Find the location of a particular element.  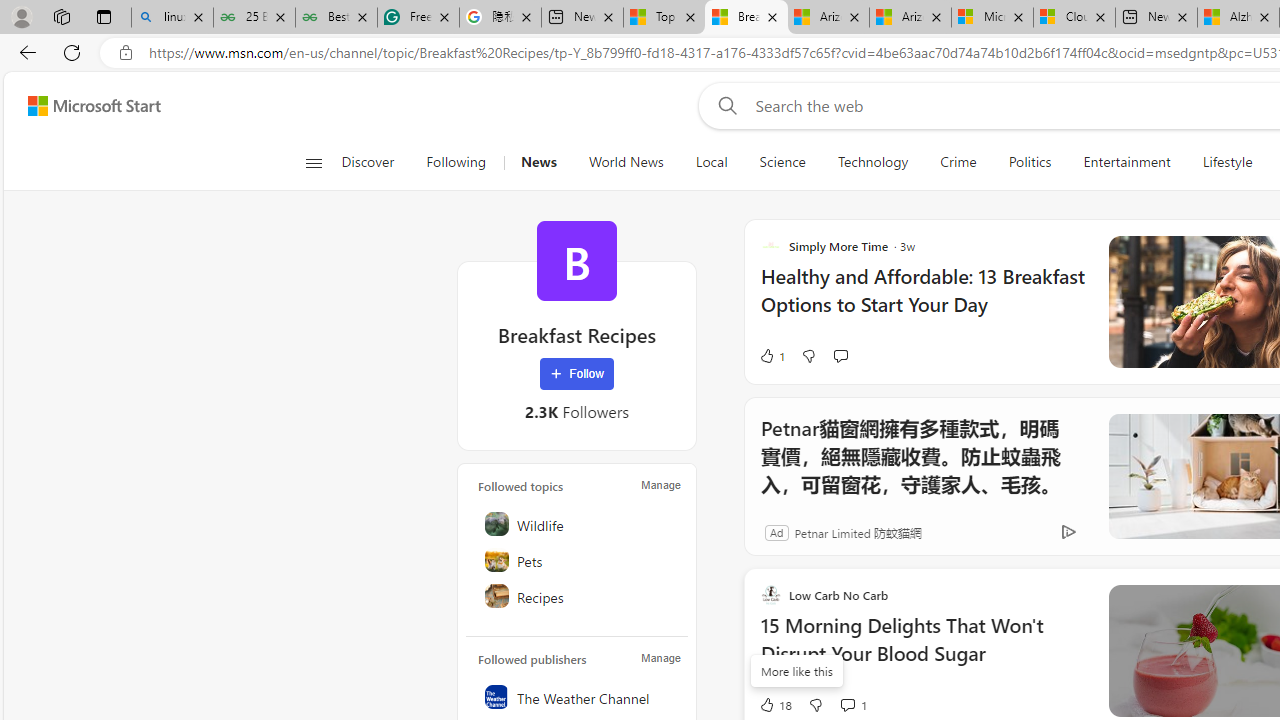

Entertainment is located at coordinates (1126, 162).